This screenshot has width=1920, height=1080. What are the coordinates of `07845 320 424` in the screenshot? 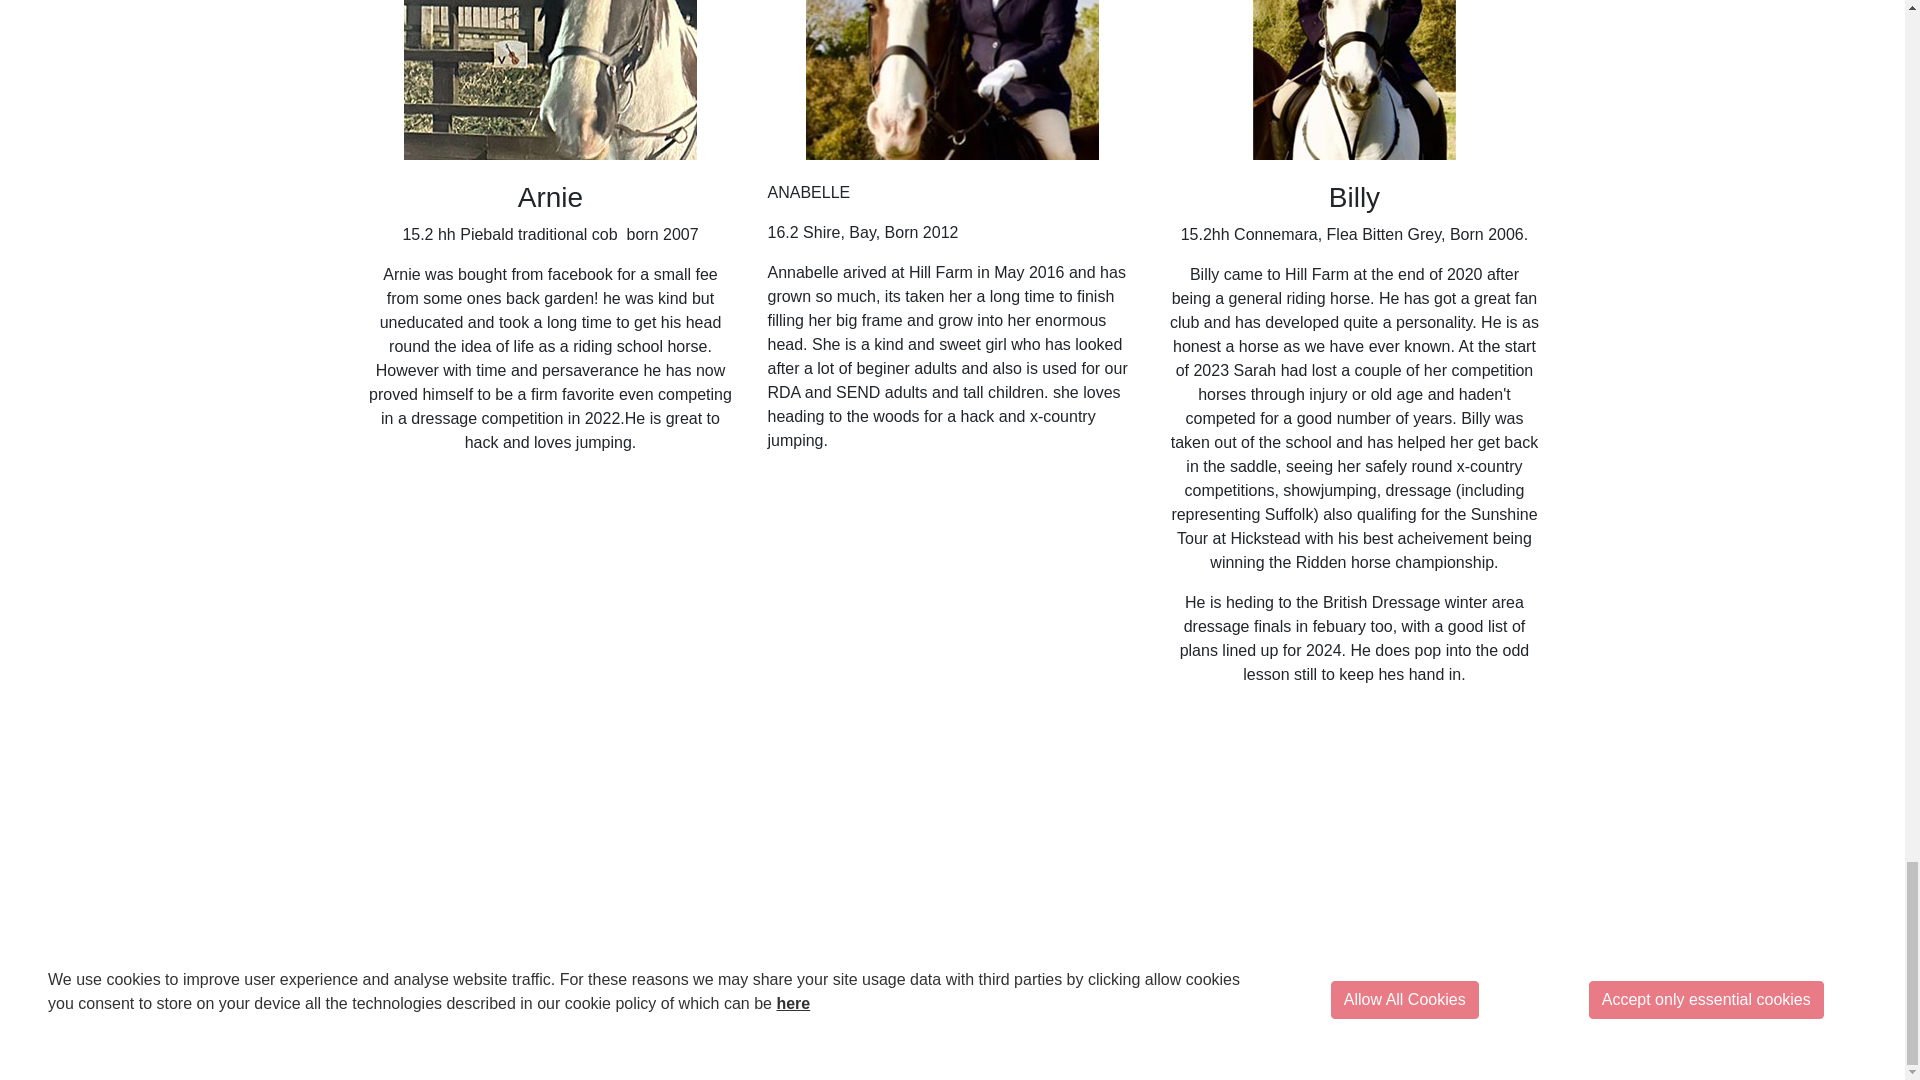 It's located at (1643, 998).